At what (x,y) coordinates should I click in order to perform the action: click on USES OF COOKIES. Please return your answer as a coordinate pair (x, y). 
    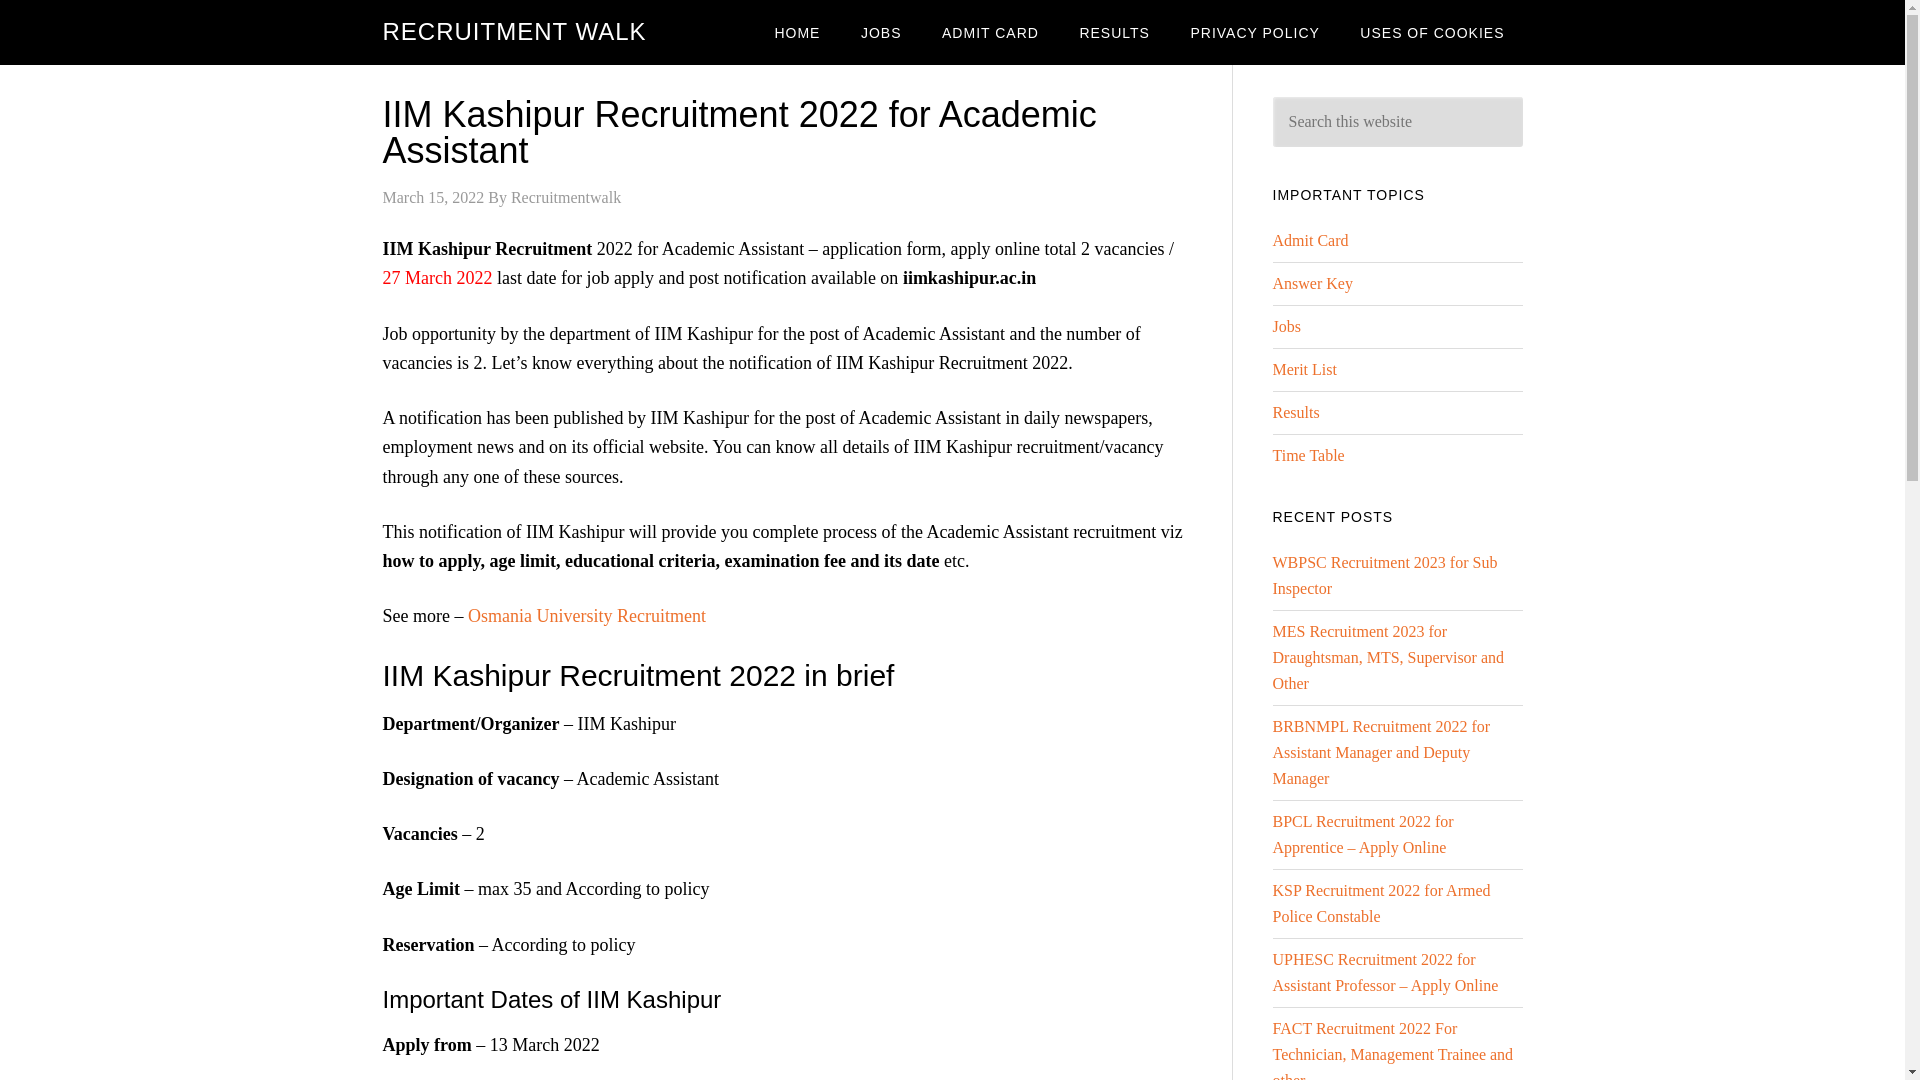
    Looking at the image, I should click on (1432, 32).